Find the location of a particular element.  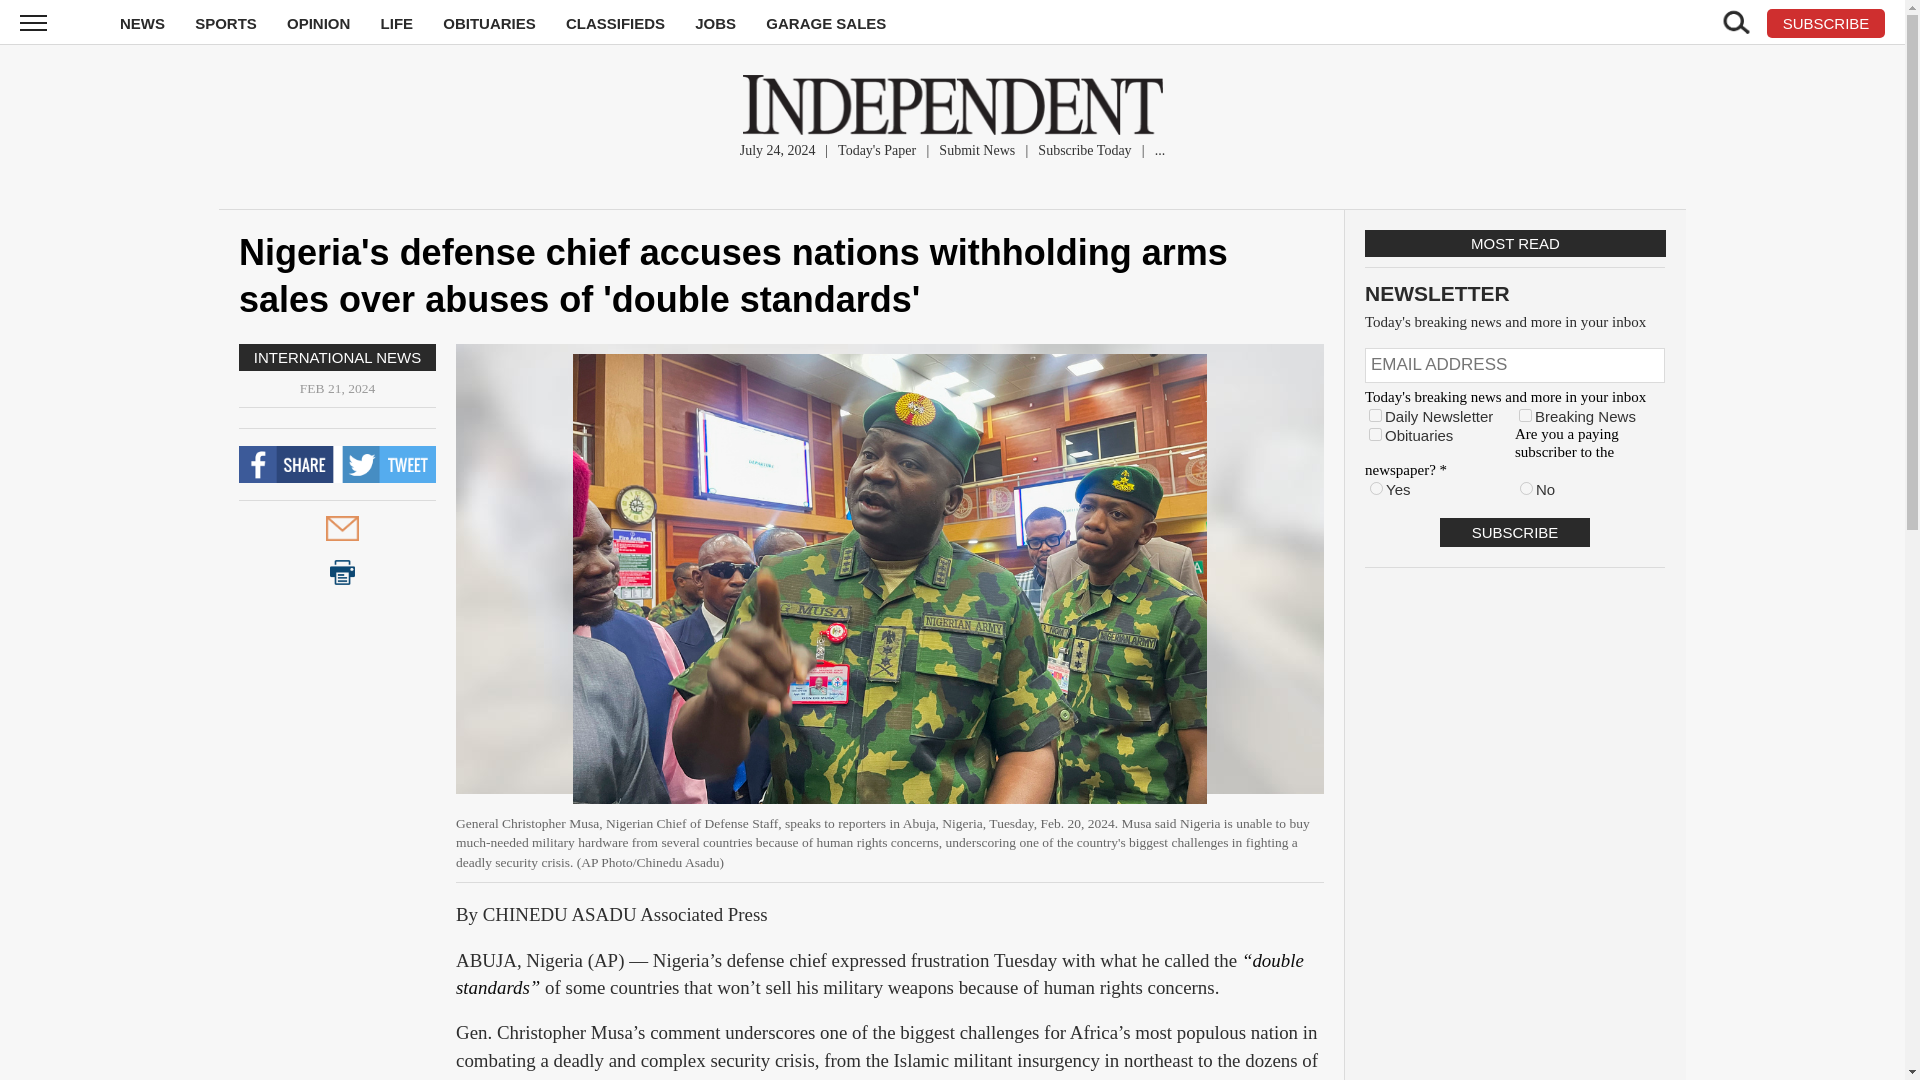

No is located at coordinates (1526, 488).